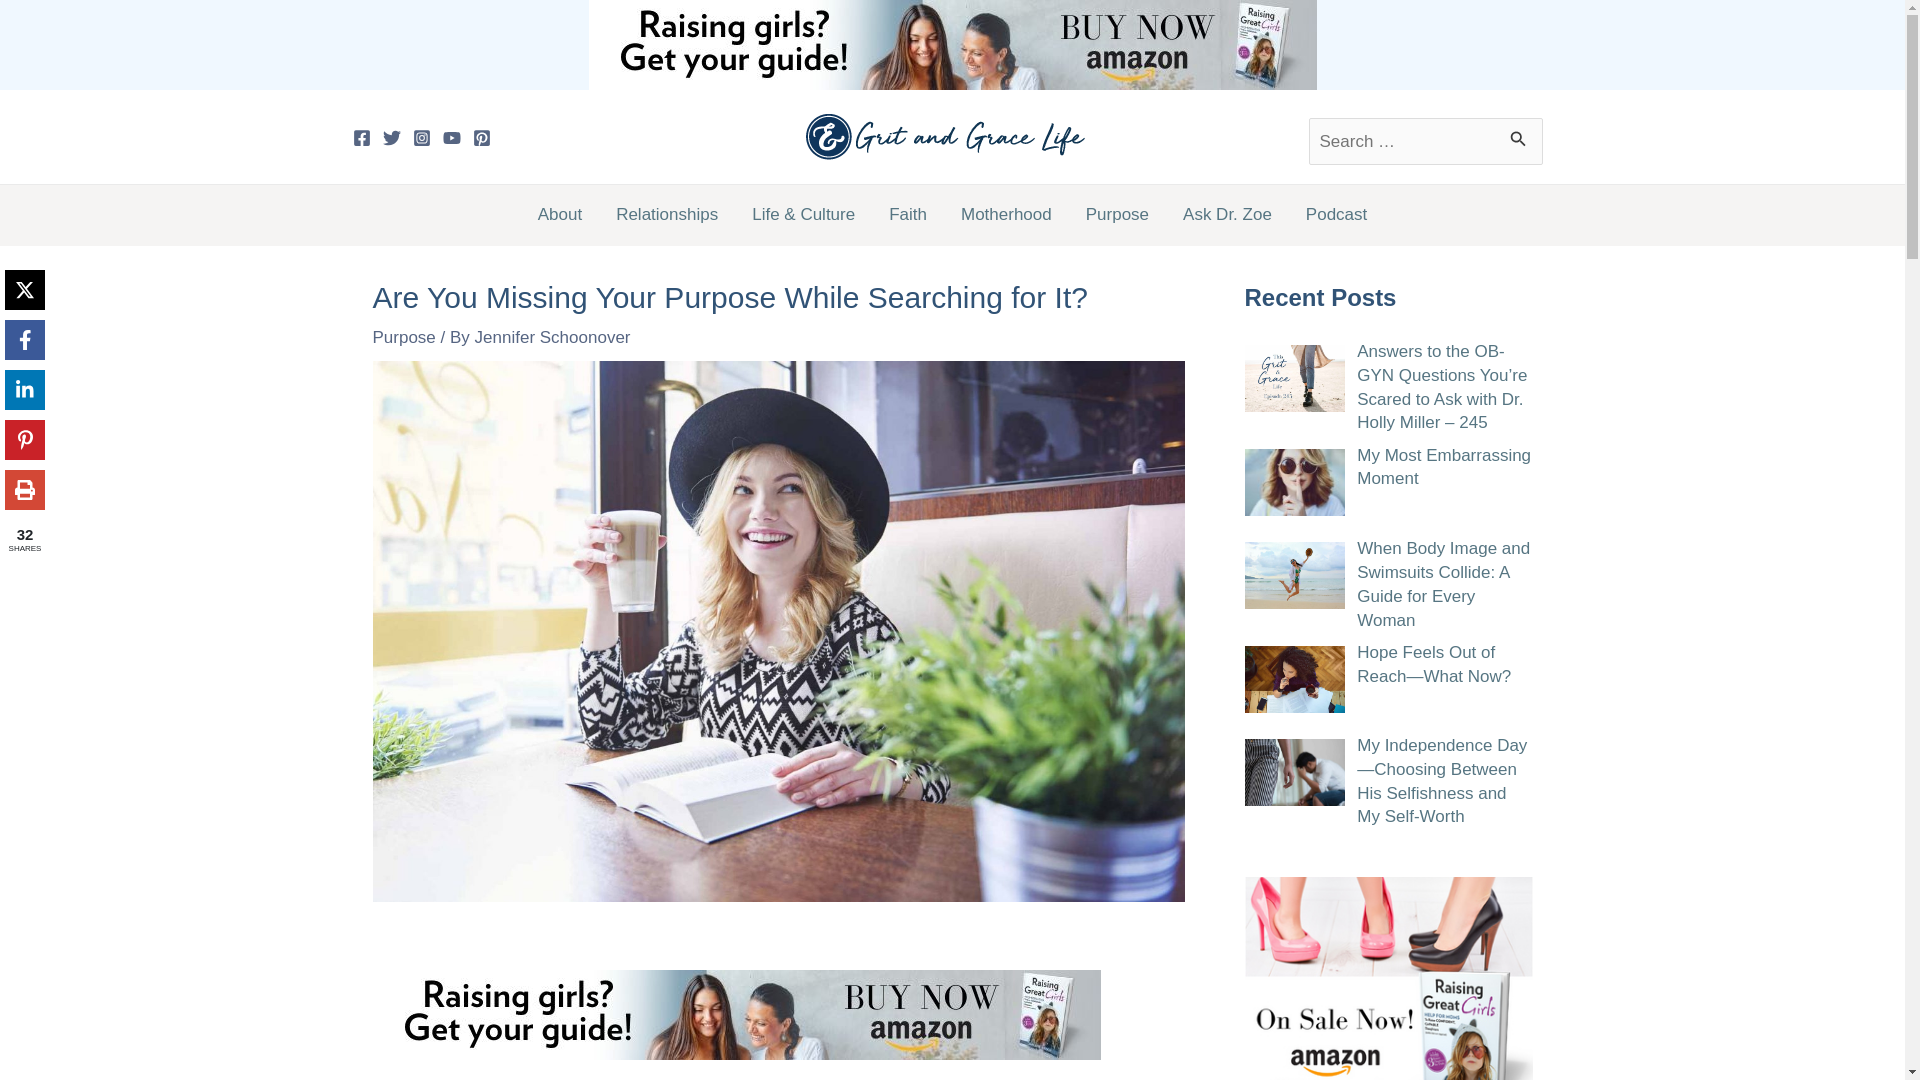  What do you see at coordinates (667, 214) in the screenshot?
I see `Relationships` at bounding box center [667, 214].